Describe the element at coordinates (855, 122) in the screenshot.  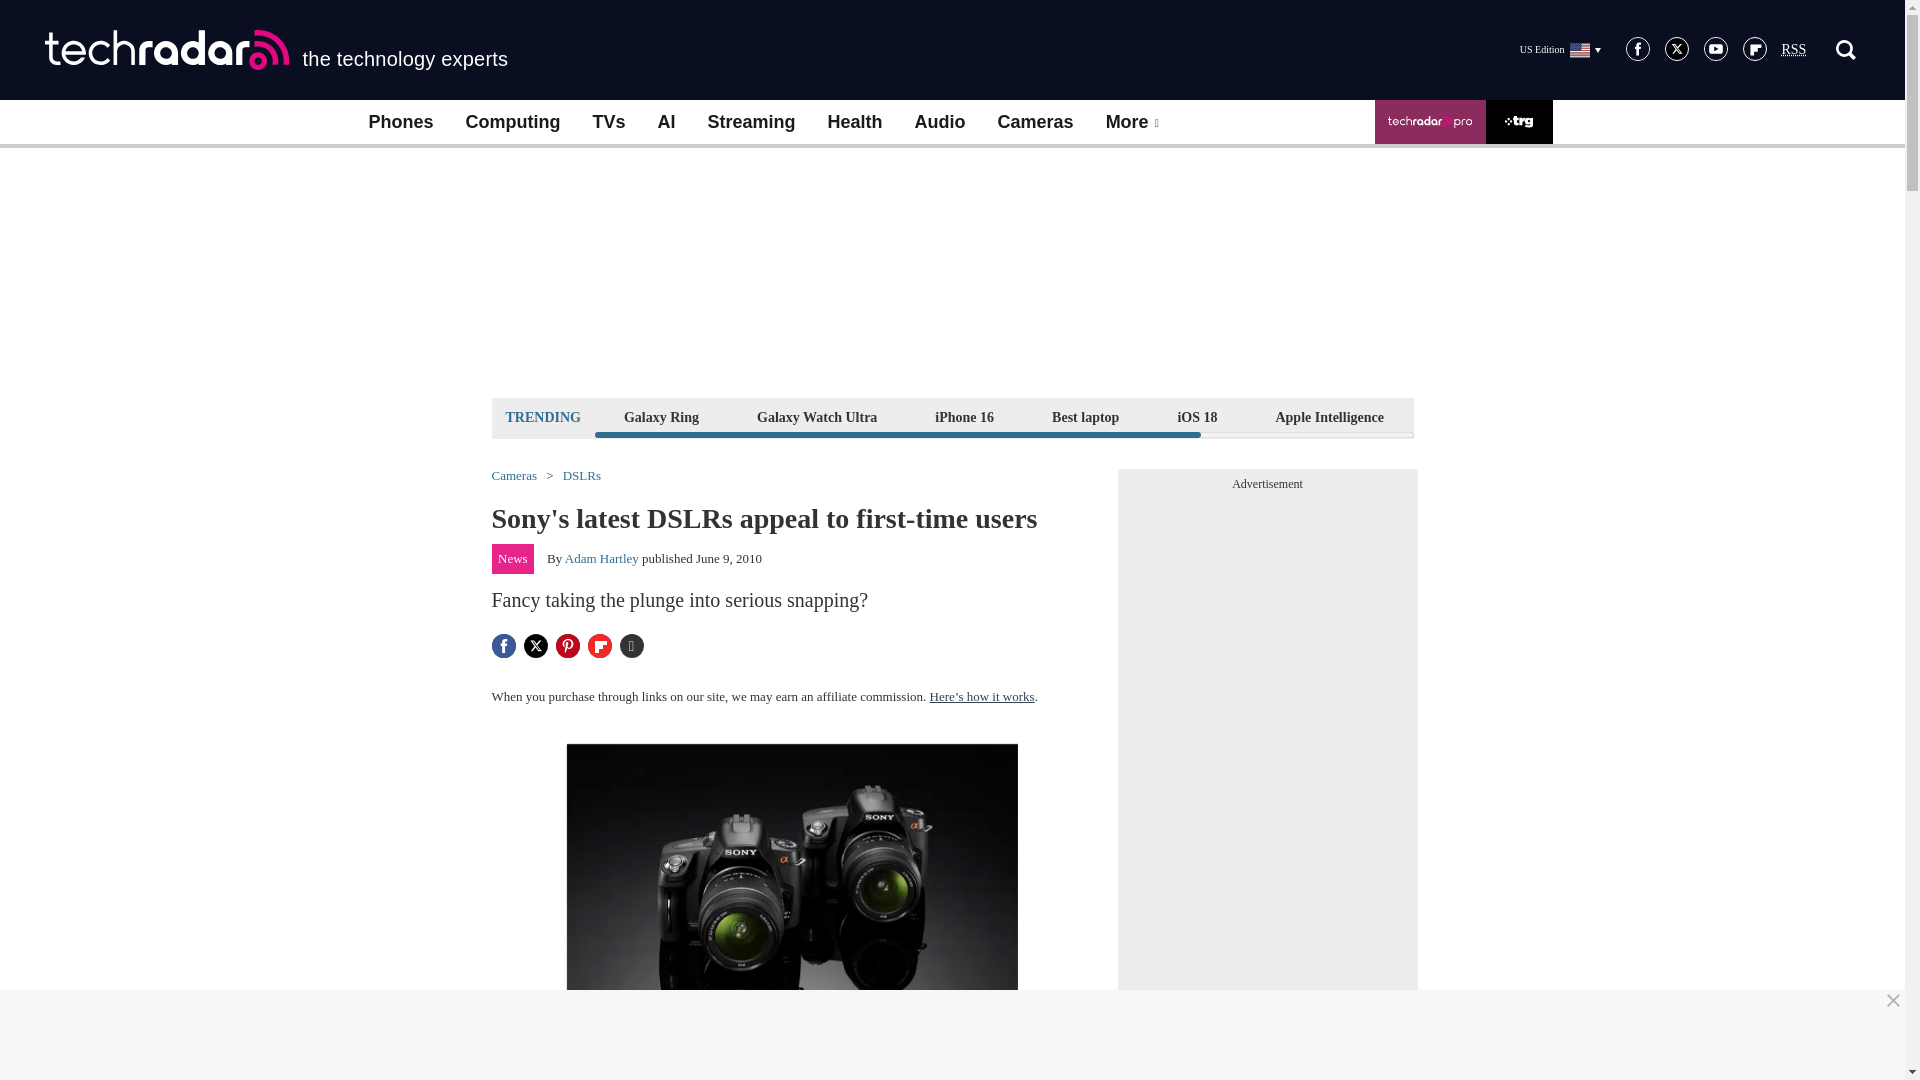
I see `Health` at that location.